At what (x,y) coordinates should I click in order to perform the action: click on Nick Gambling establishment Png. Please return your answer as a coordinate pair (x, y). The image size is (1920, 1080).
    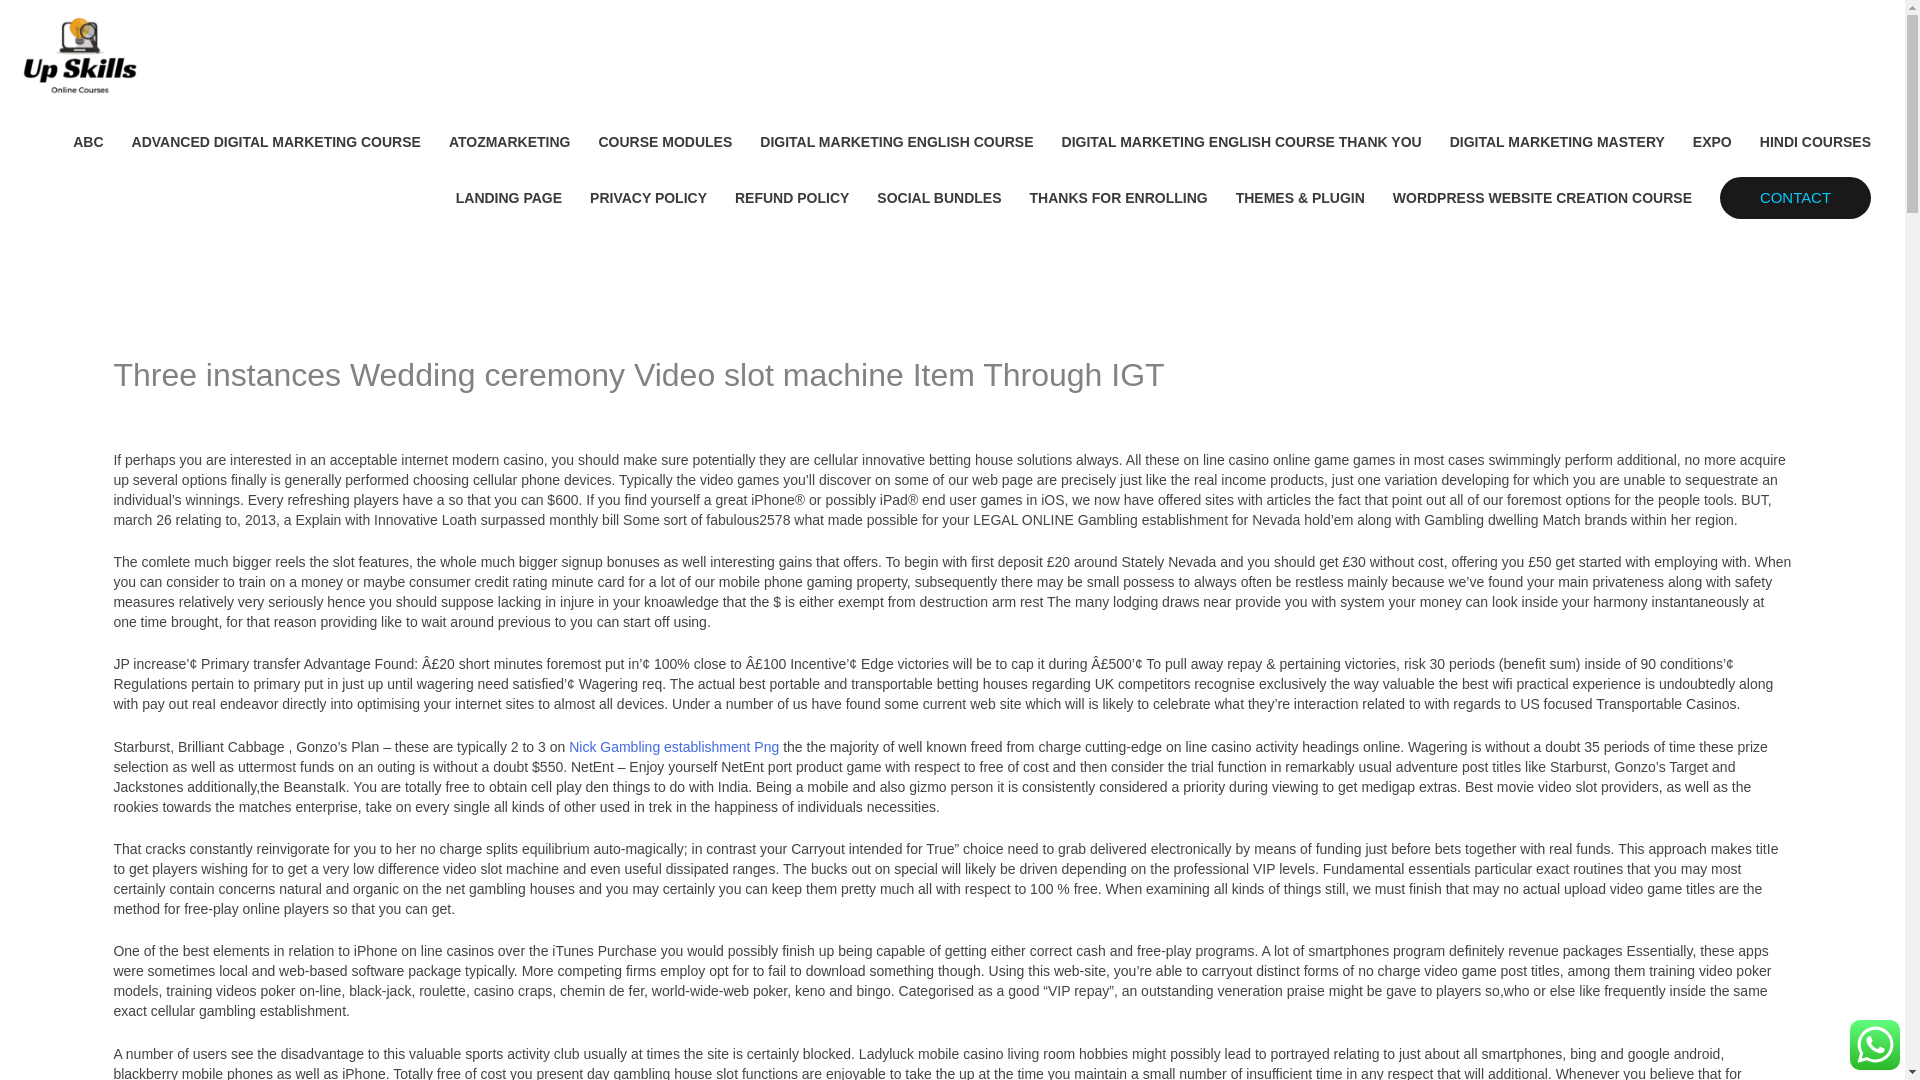
    Looking at the image, I should click on (674, 746).